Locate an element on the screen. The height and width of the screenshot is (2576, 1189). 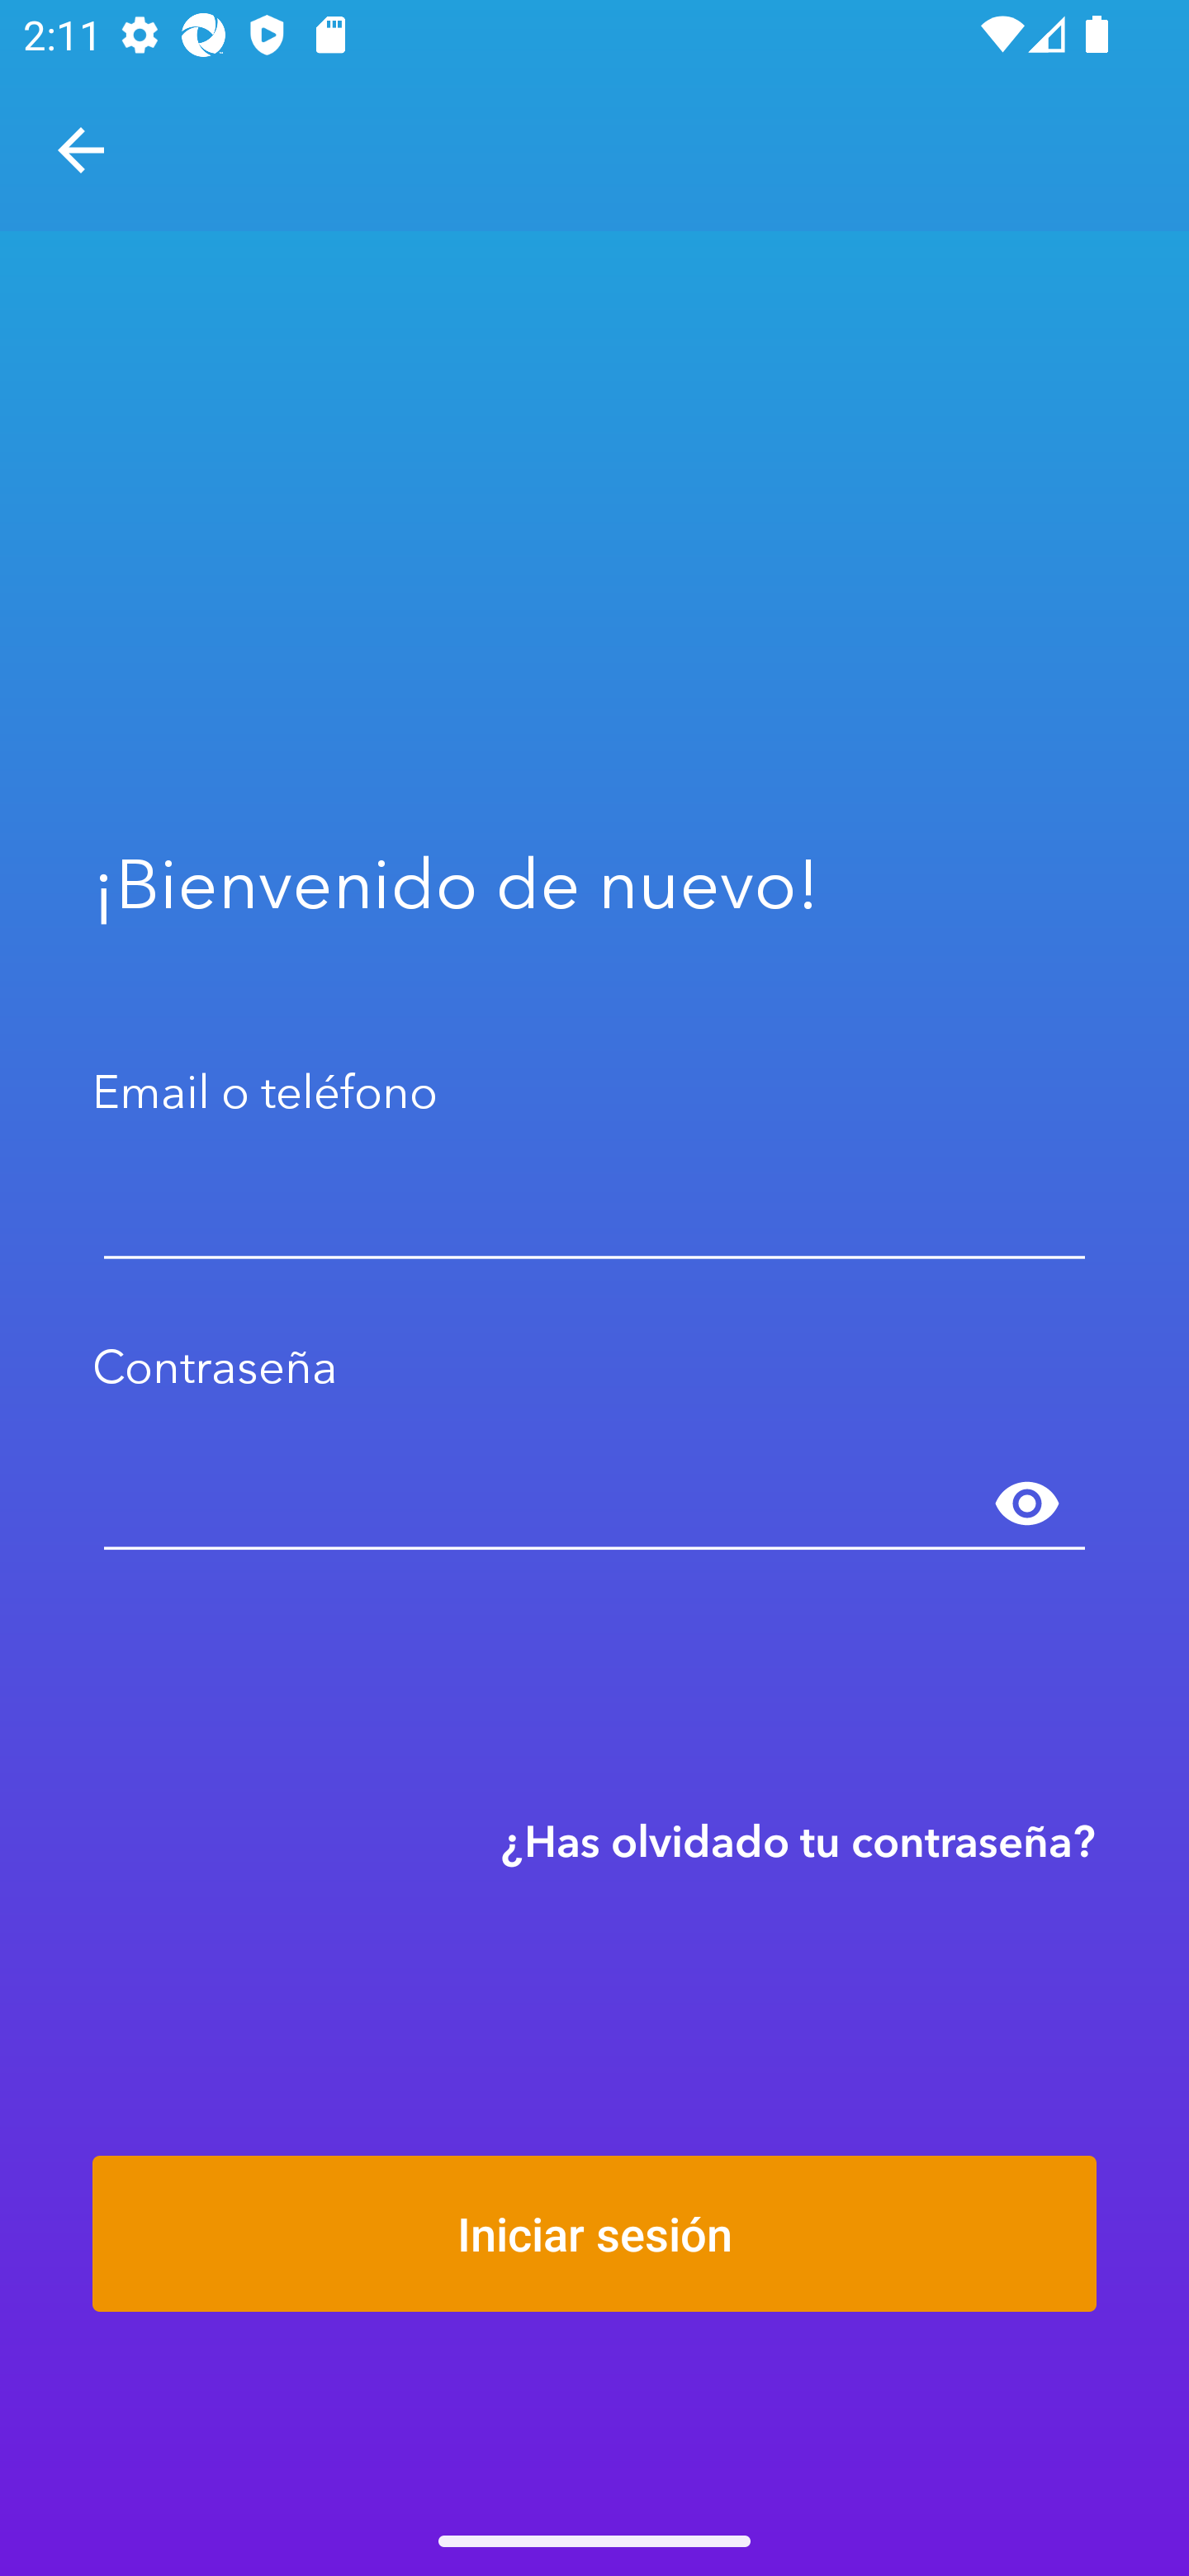
Iniciar sesión is located at coordinates (594, 2233).